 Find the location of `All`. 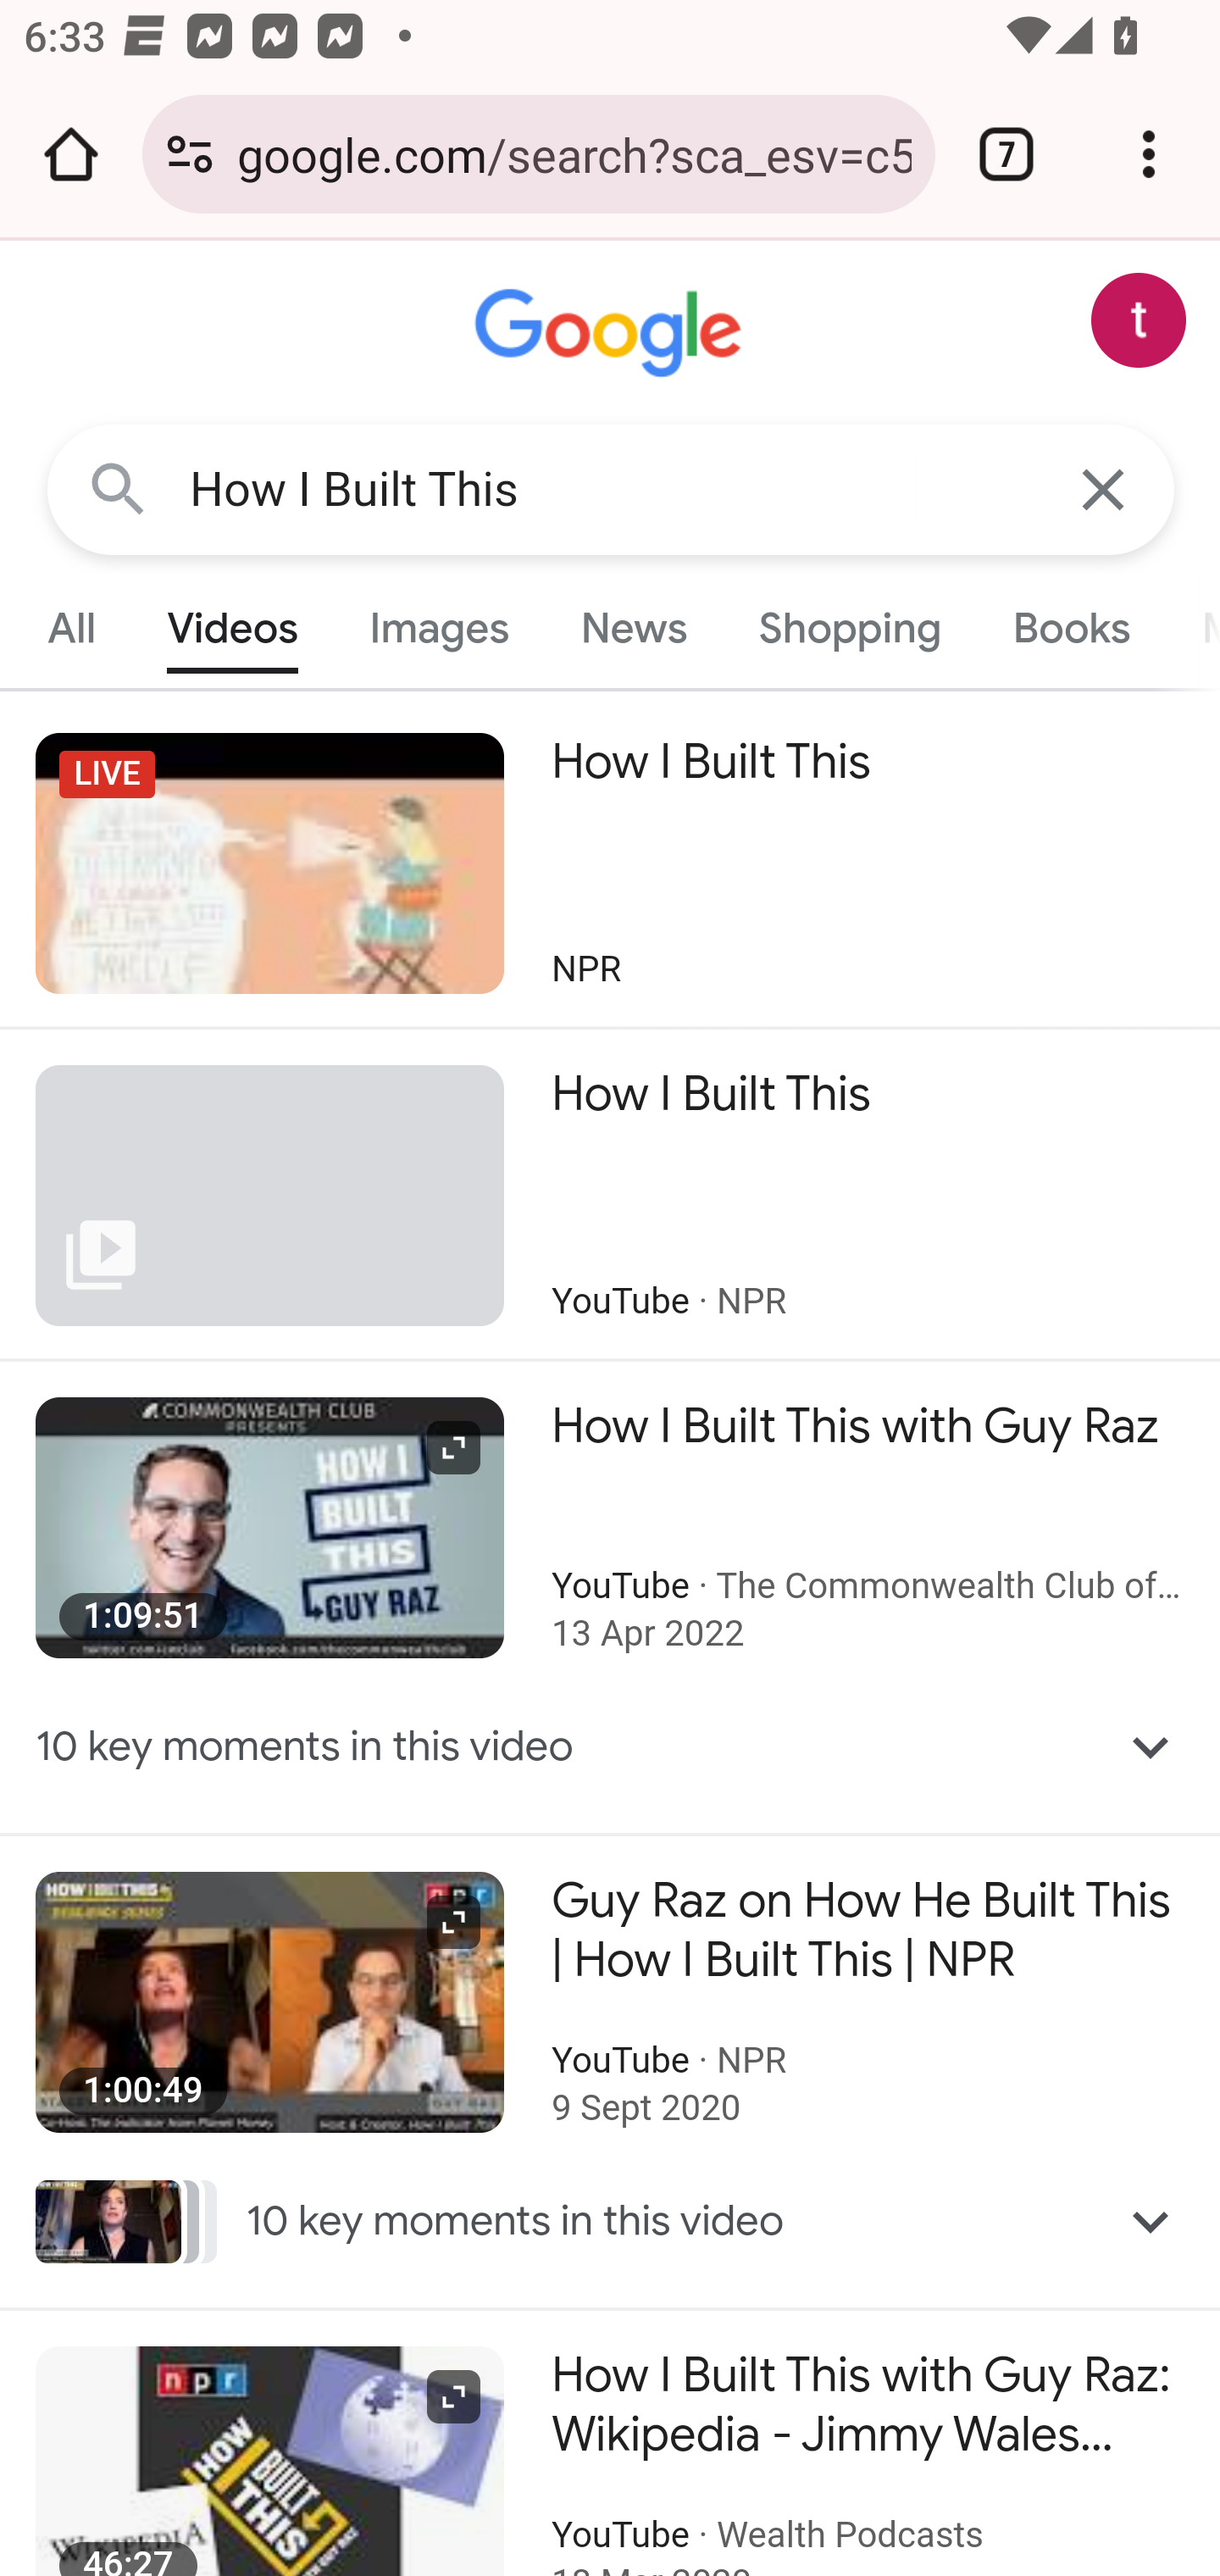

All is located at coordinates (72, 628).